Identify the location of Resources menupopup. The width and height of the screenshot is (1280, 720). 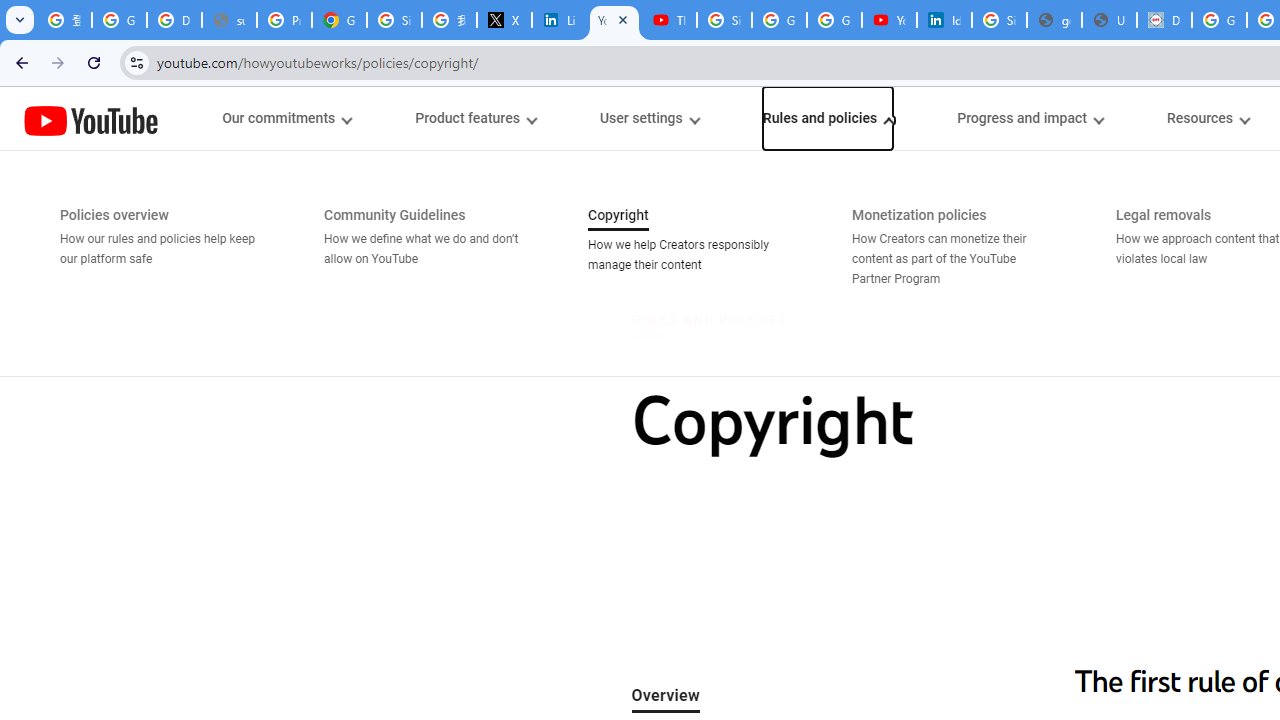
(1208, 118).